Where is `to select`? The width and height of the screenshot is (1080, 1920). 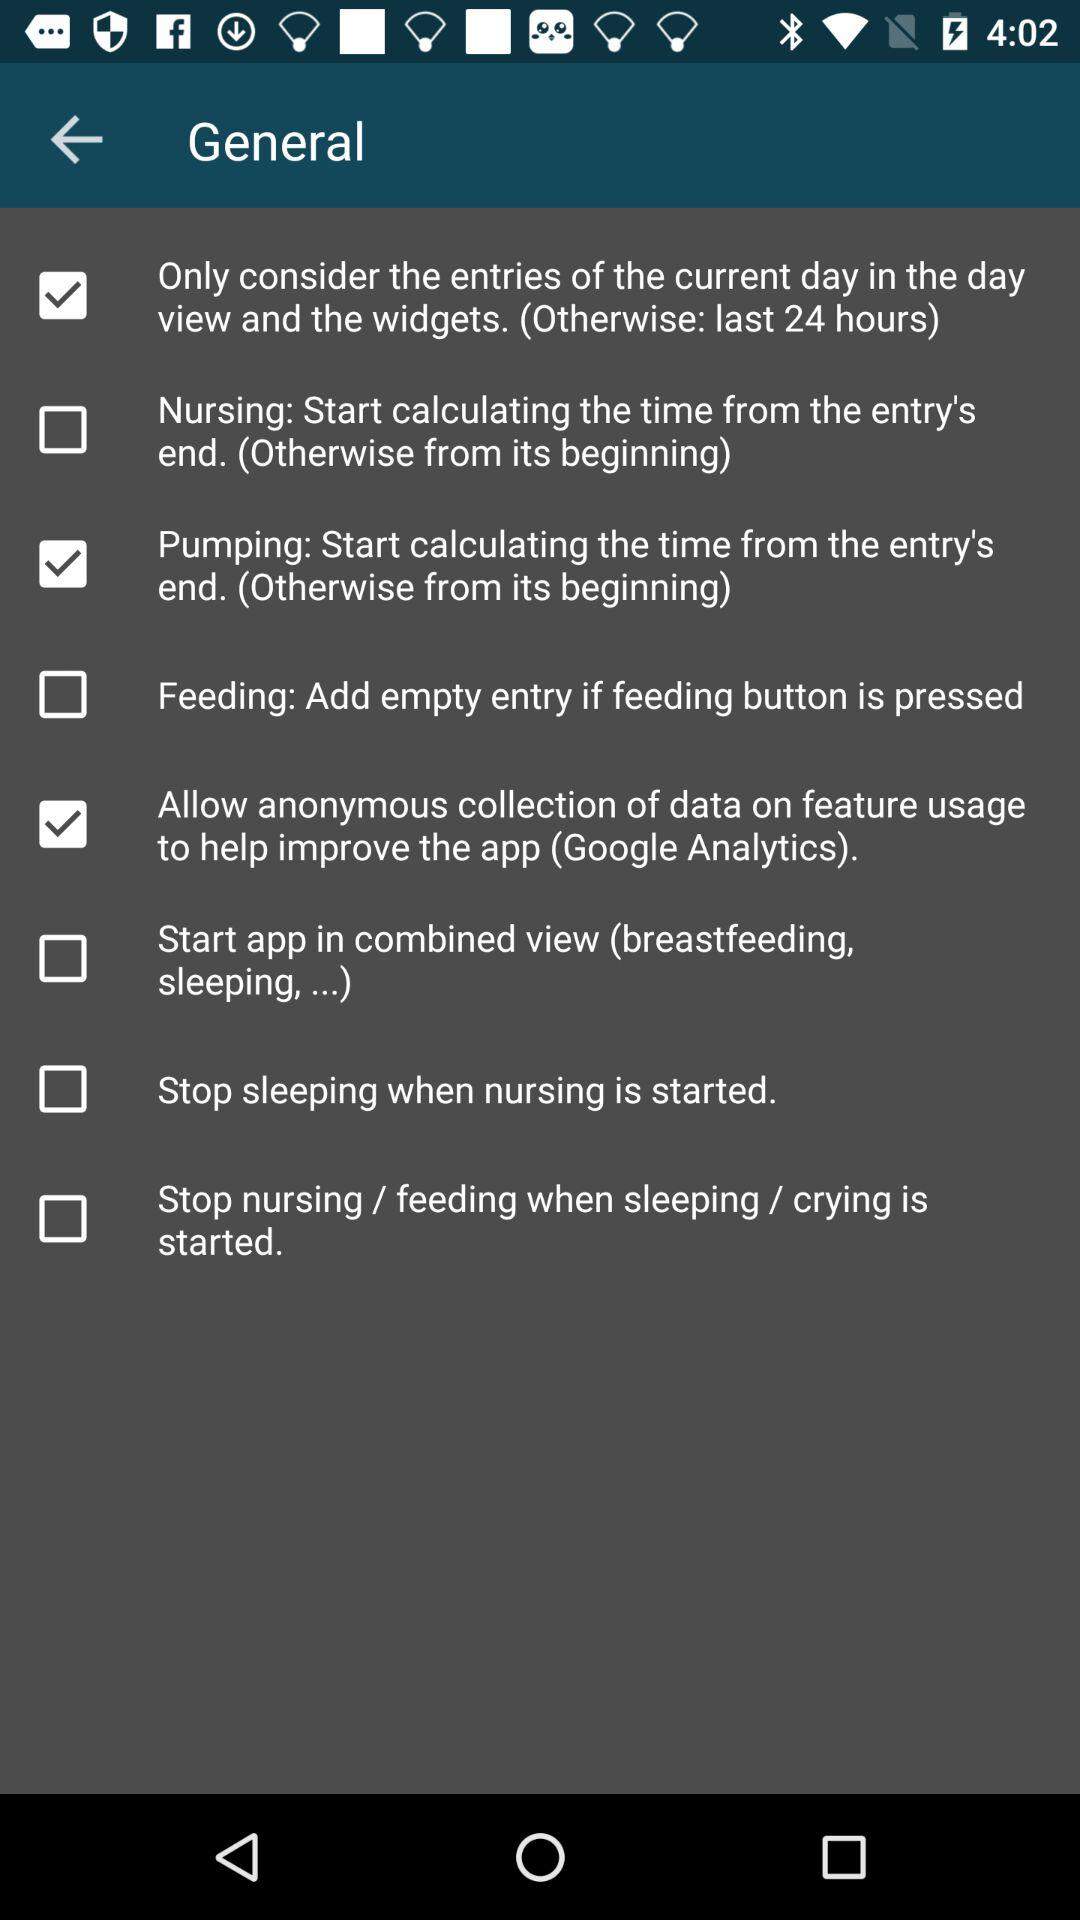
to select is located at coordinates (63, 1089).